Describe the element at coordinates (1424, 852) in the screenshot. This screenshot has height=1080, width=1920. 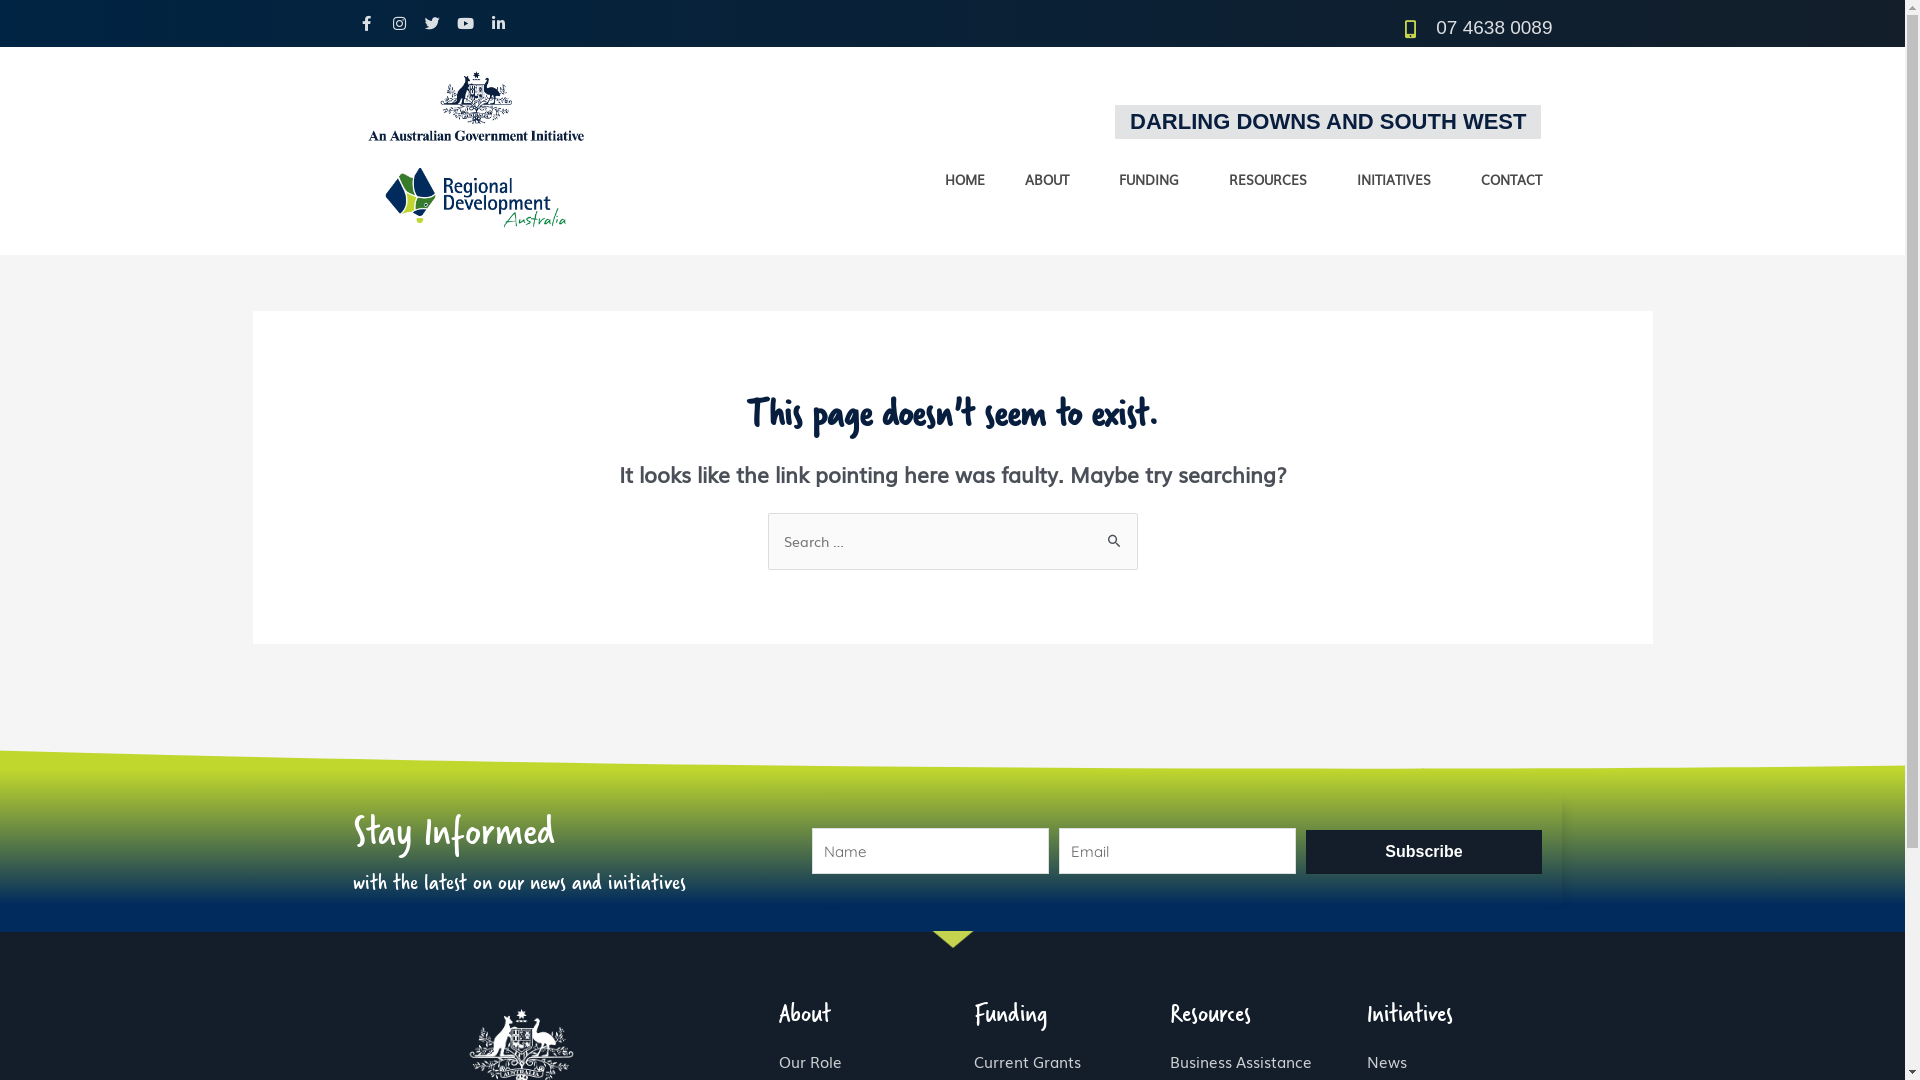
I see `Subscribe` at that location.